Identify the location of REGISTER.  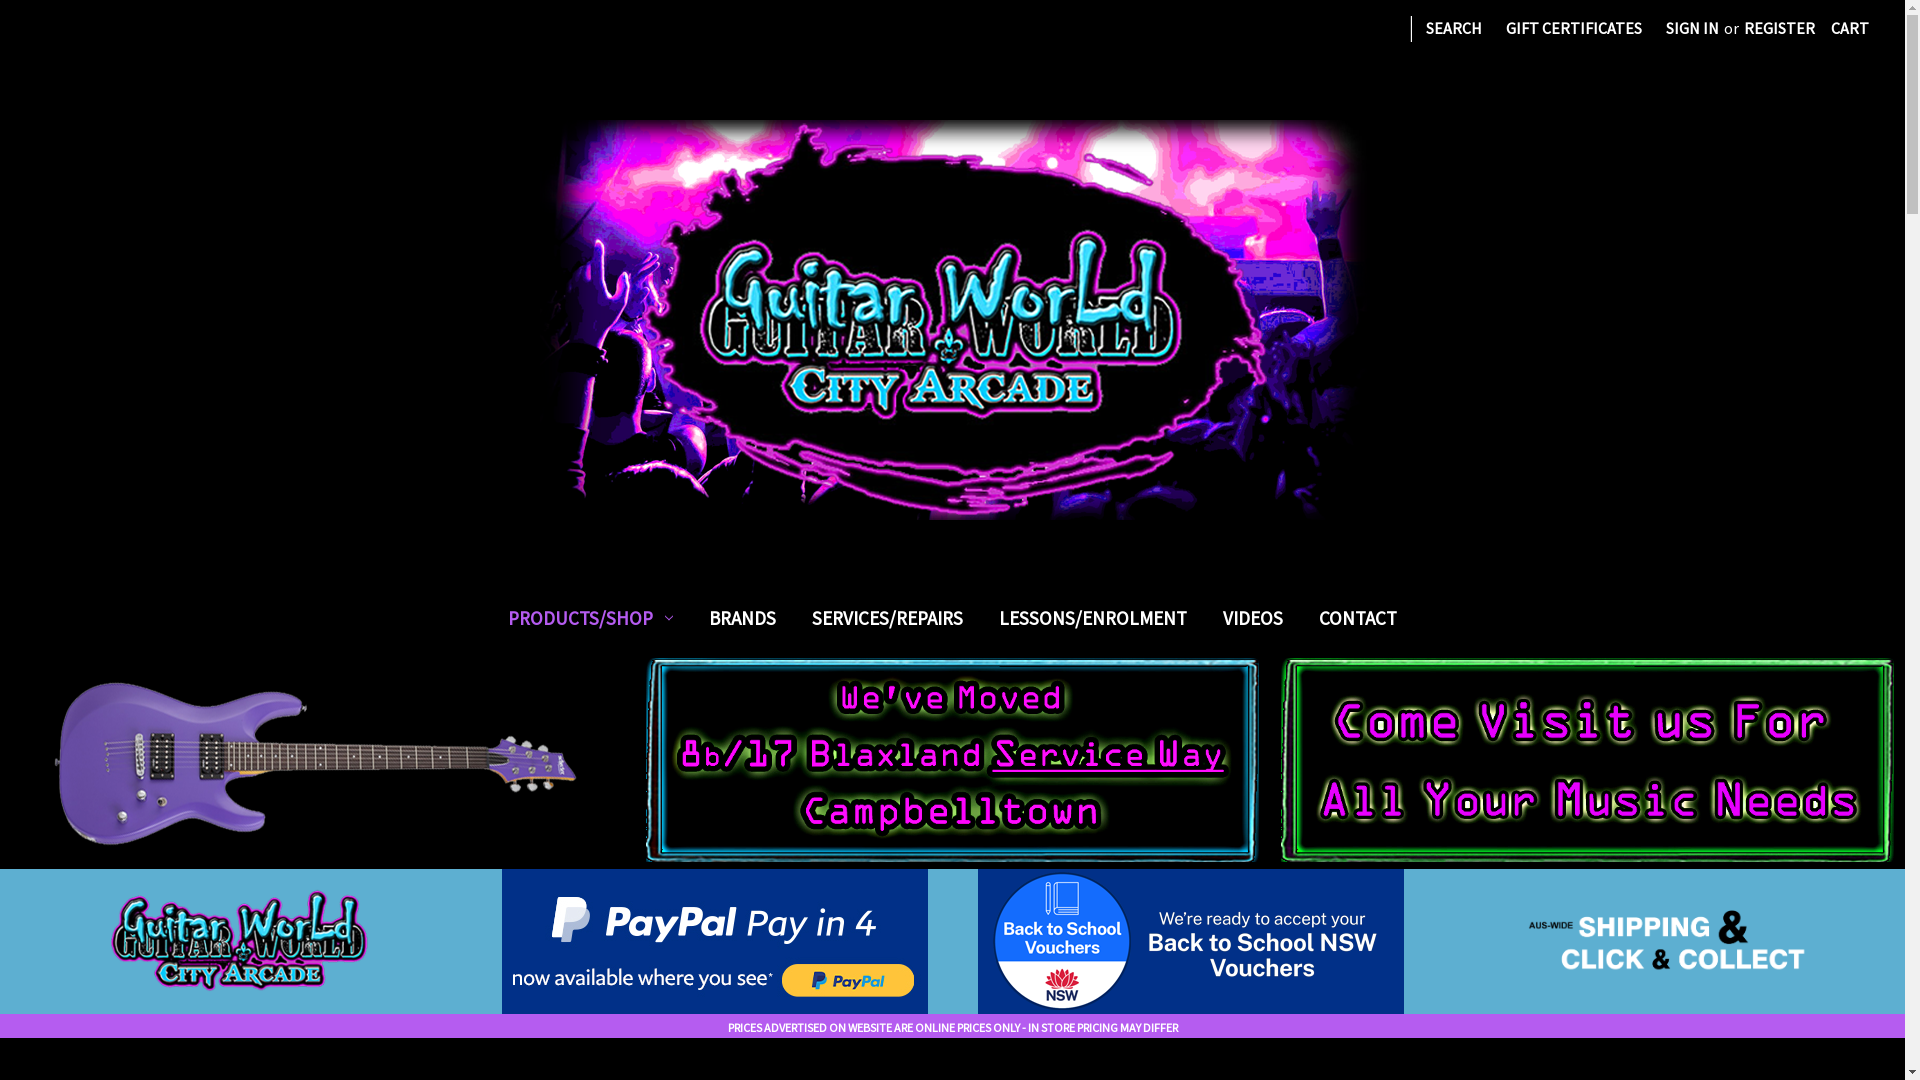
(1780, 28).